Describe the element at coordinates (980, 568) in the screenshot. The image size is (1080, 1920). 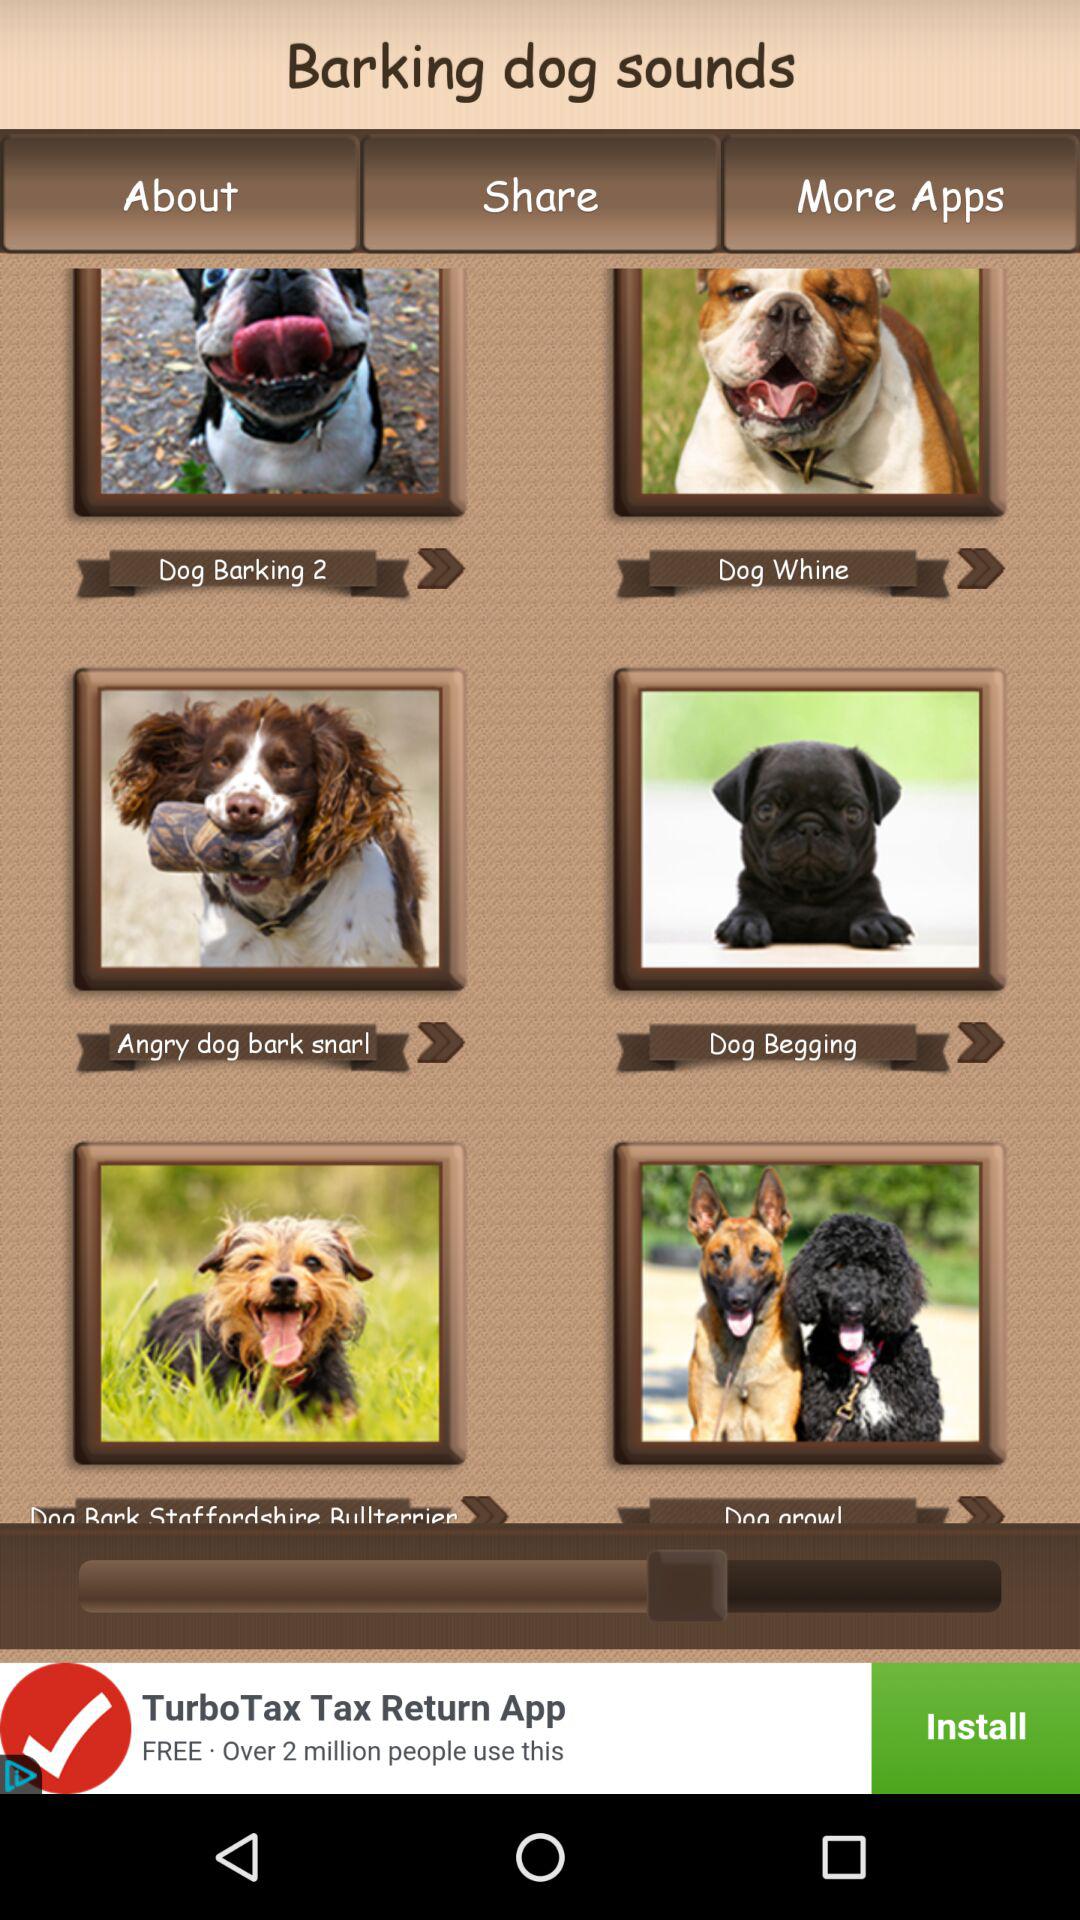
I see `go to the next` at that location.